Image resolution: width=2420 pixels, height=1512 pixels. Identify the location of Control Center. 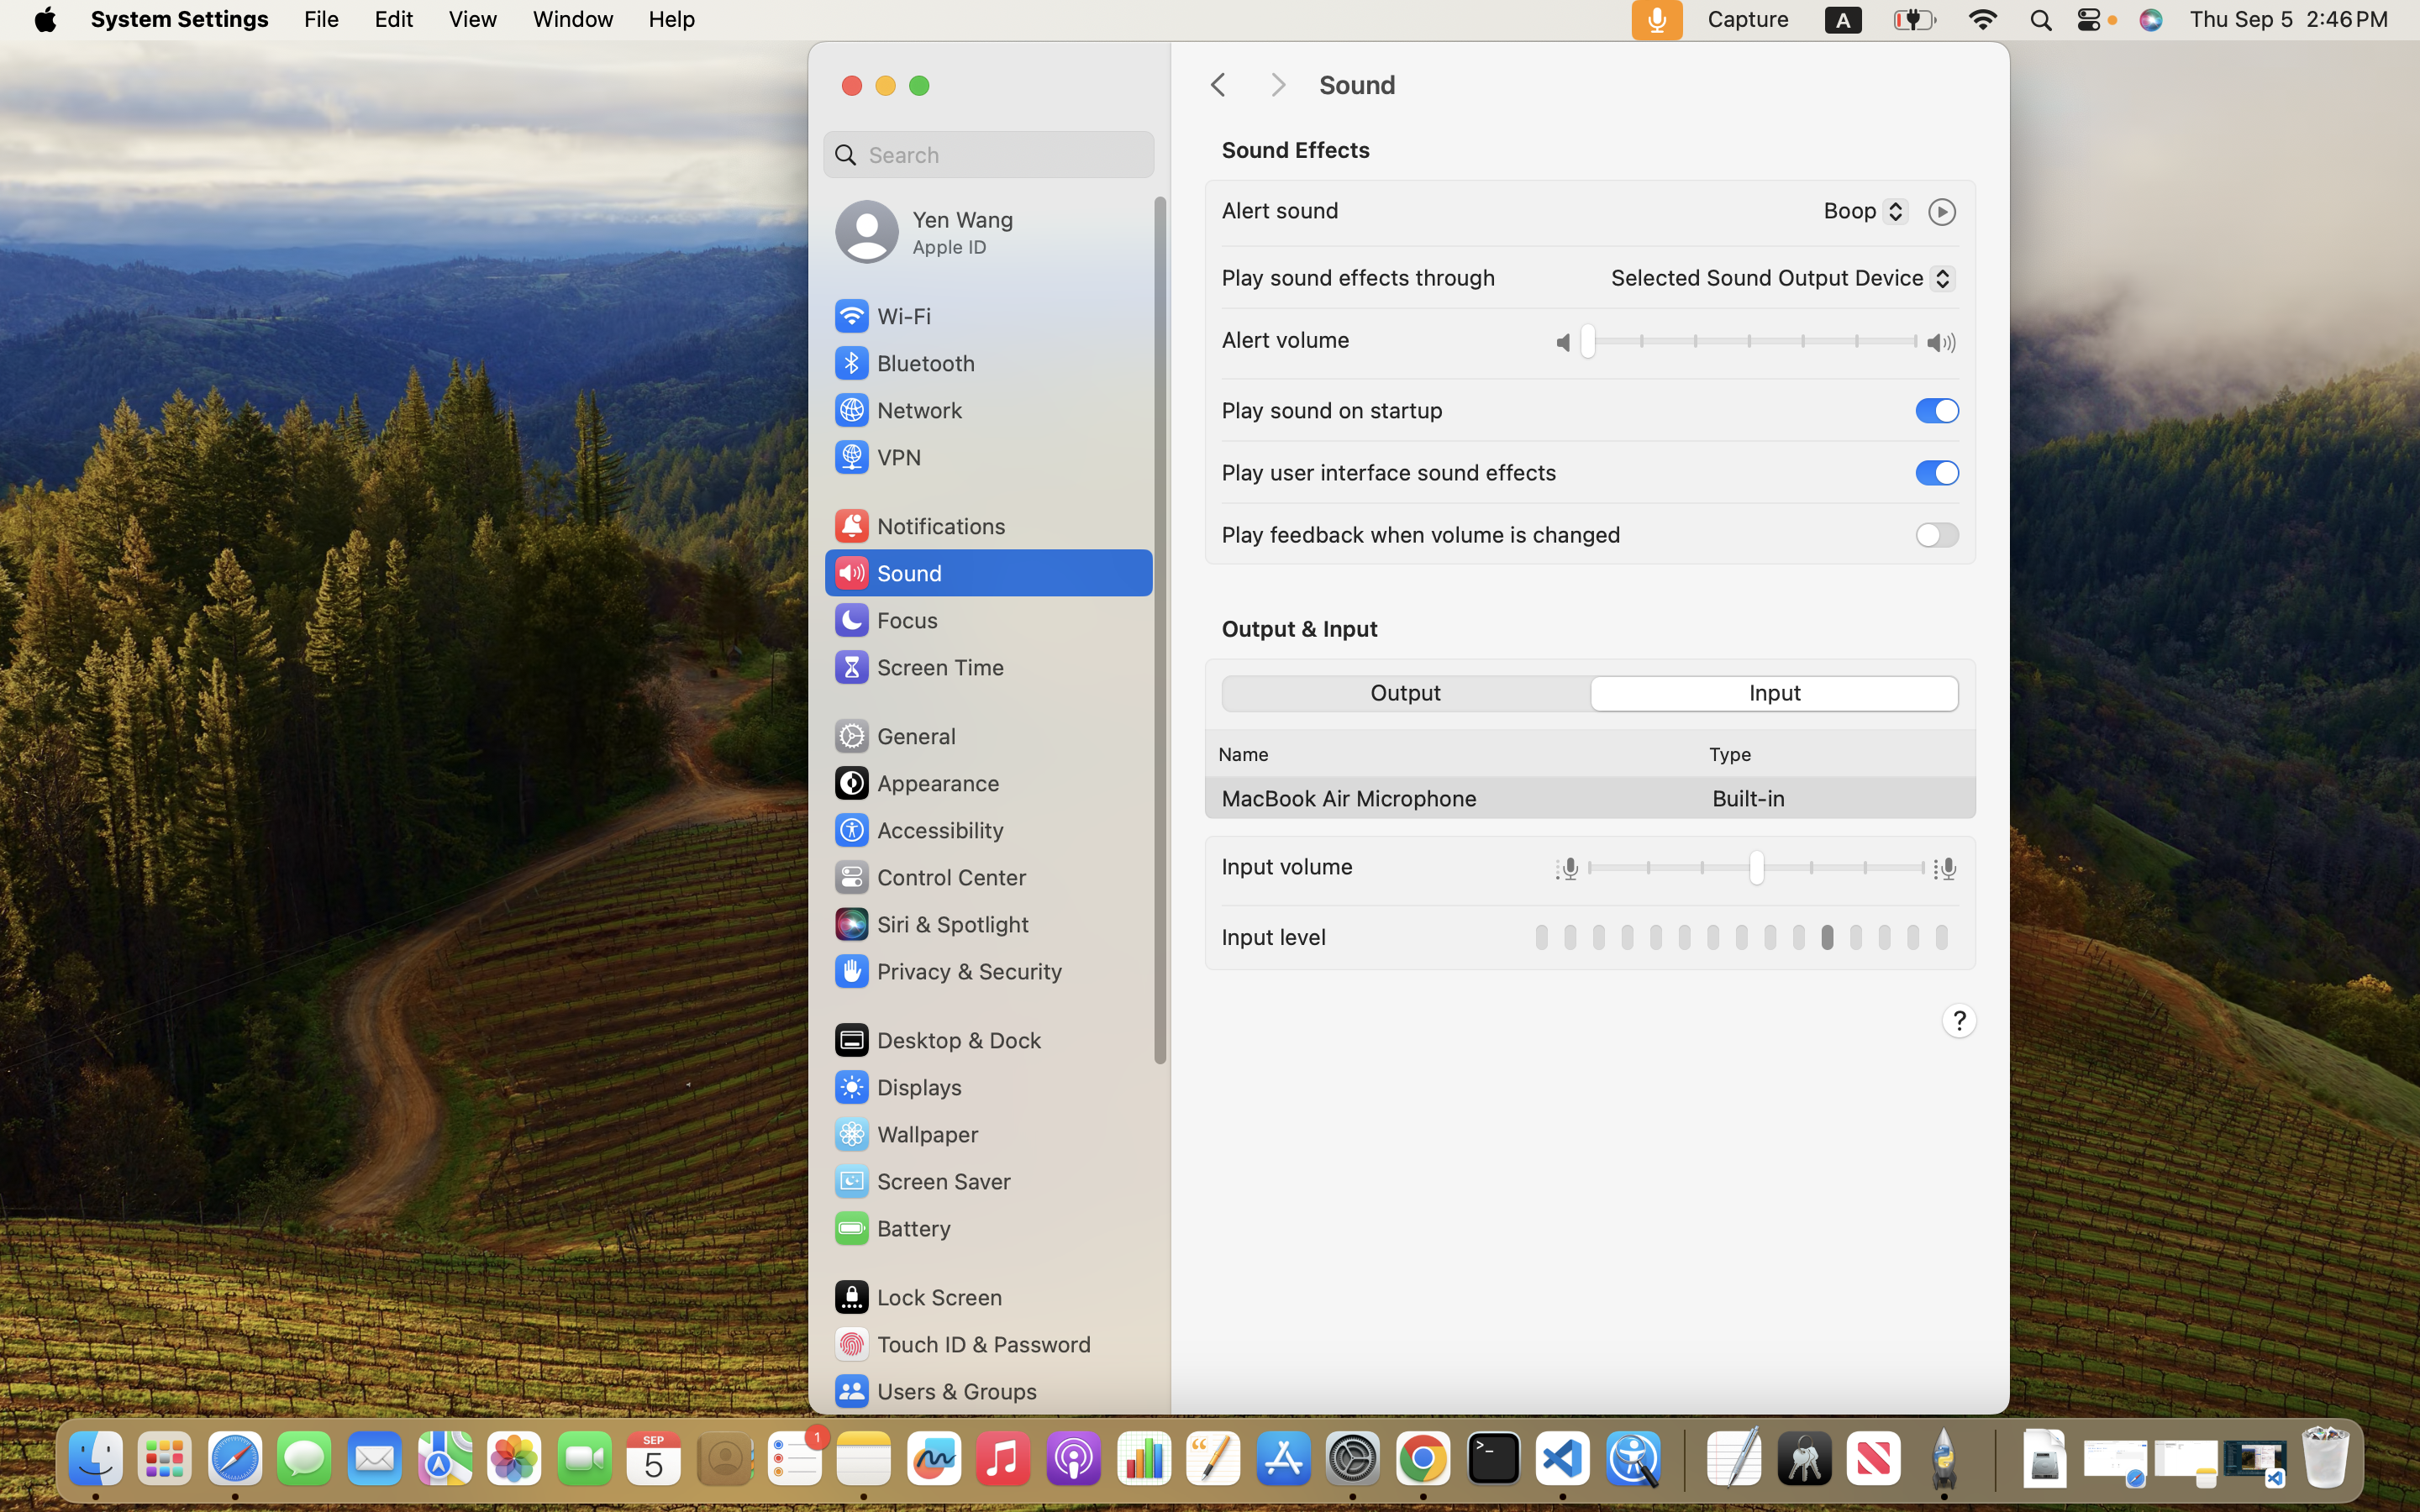
(929, 877).